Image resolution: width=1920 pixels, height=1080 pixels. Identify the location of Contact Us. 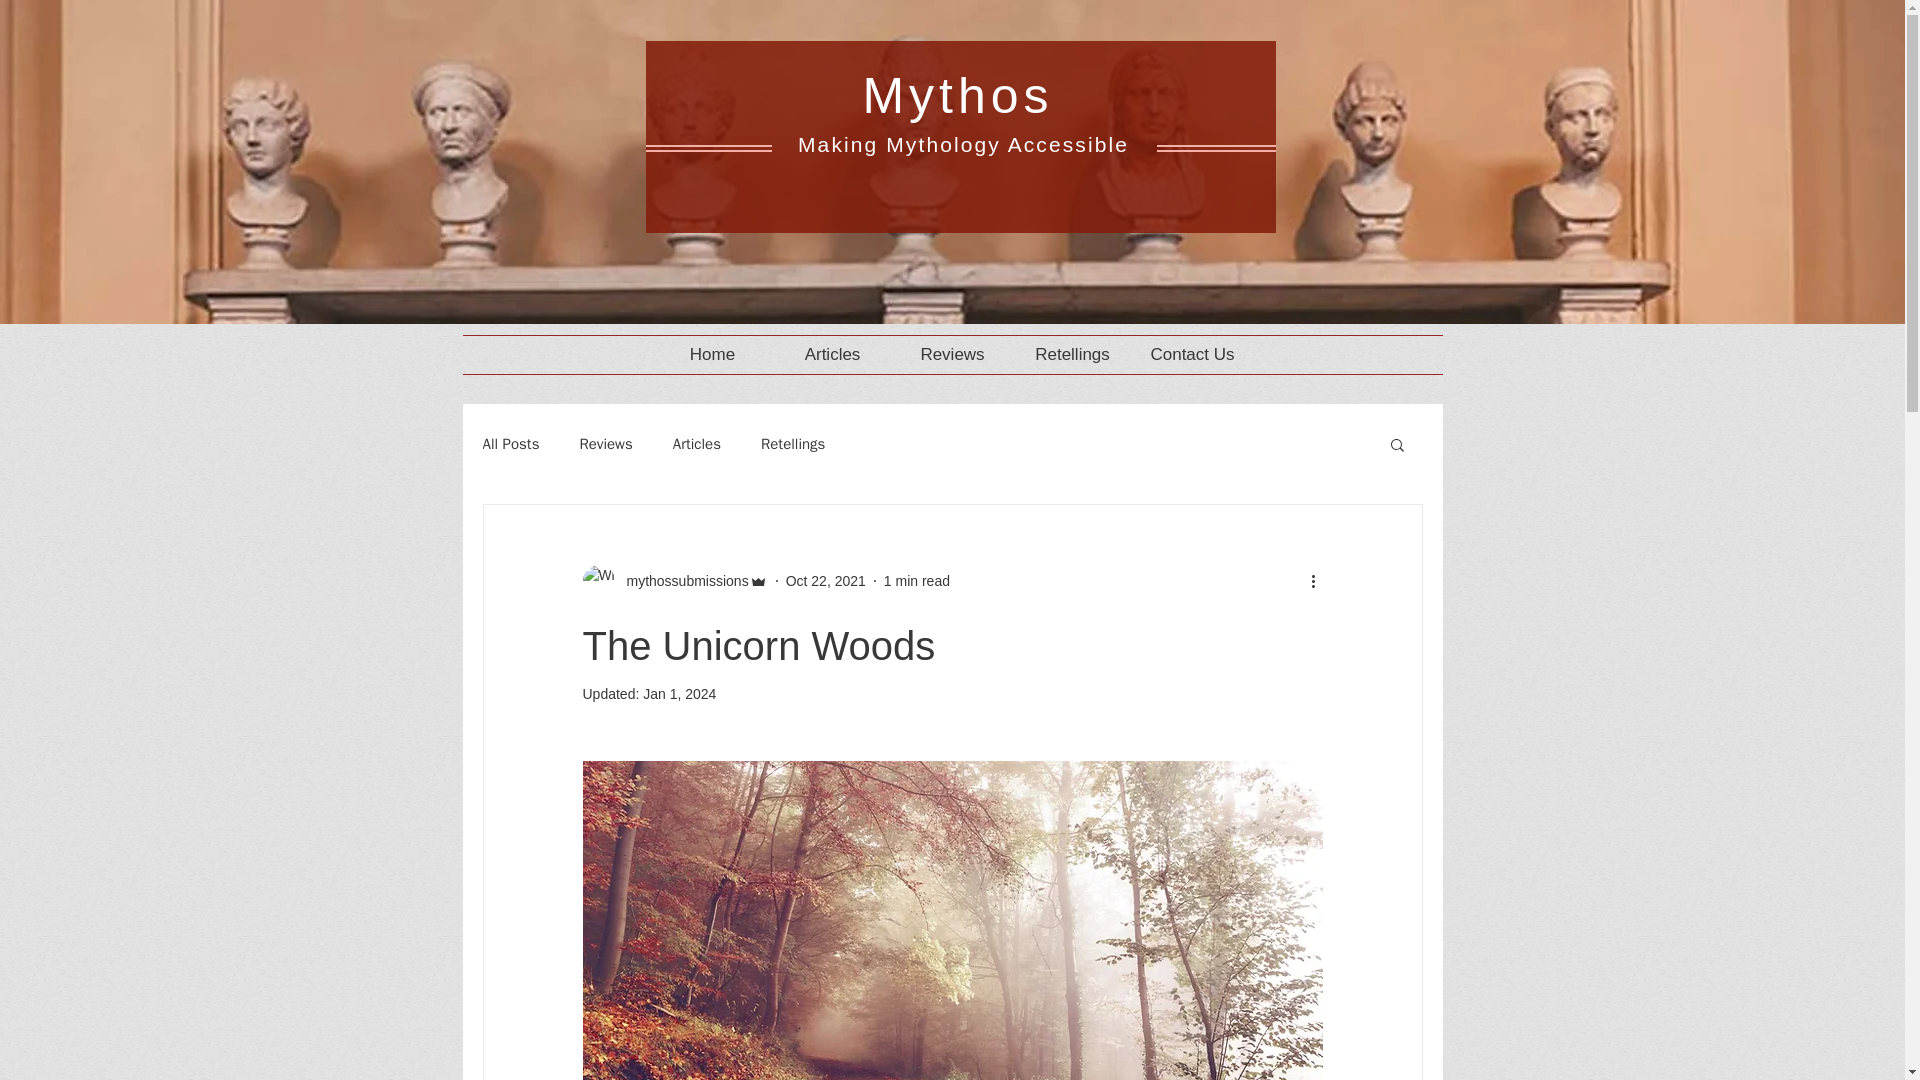
(1192, 354).